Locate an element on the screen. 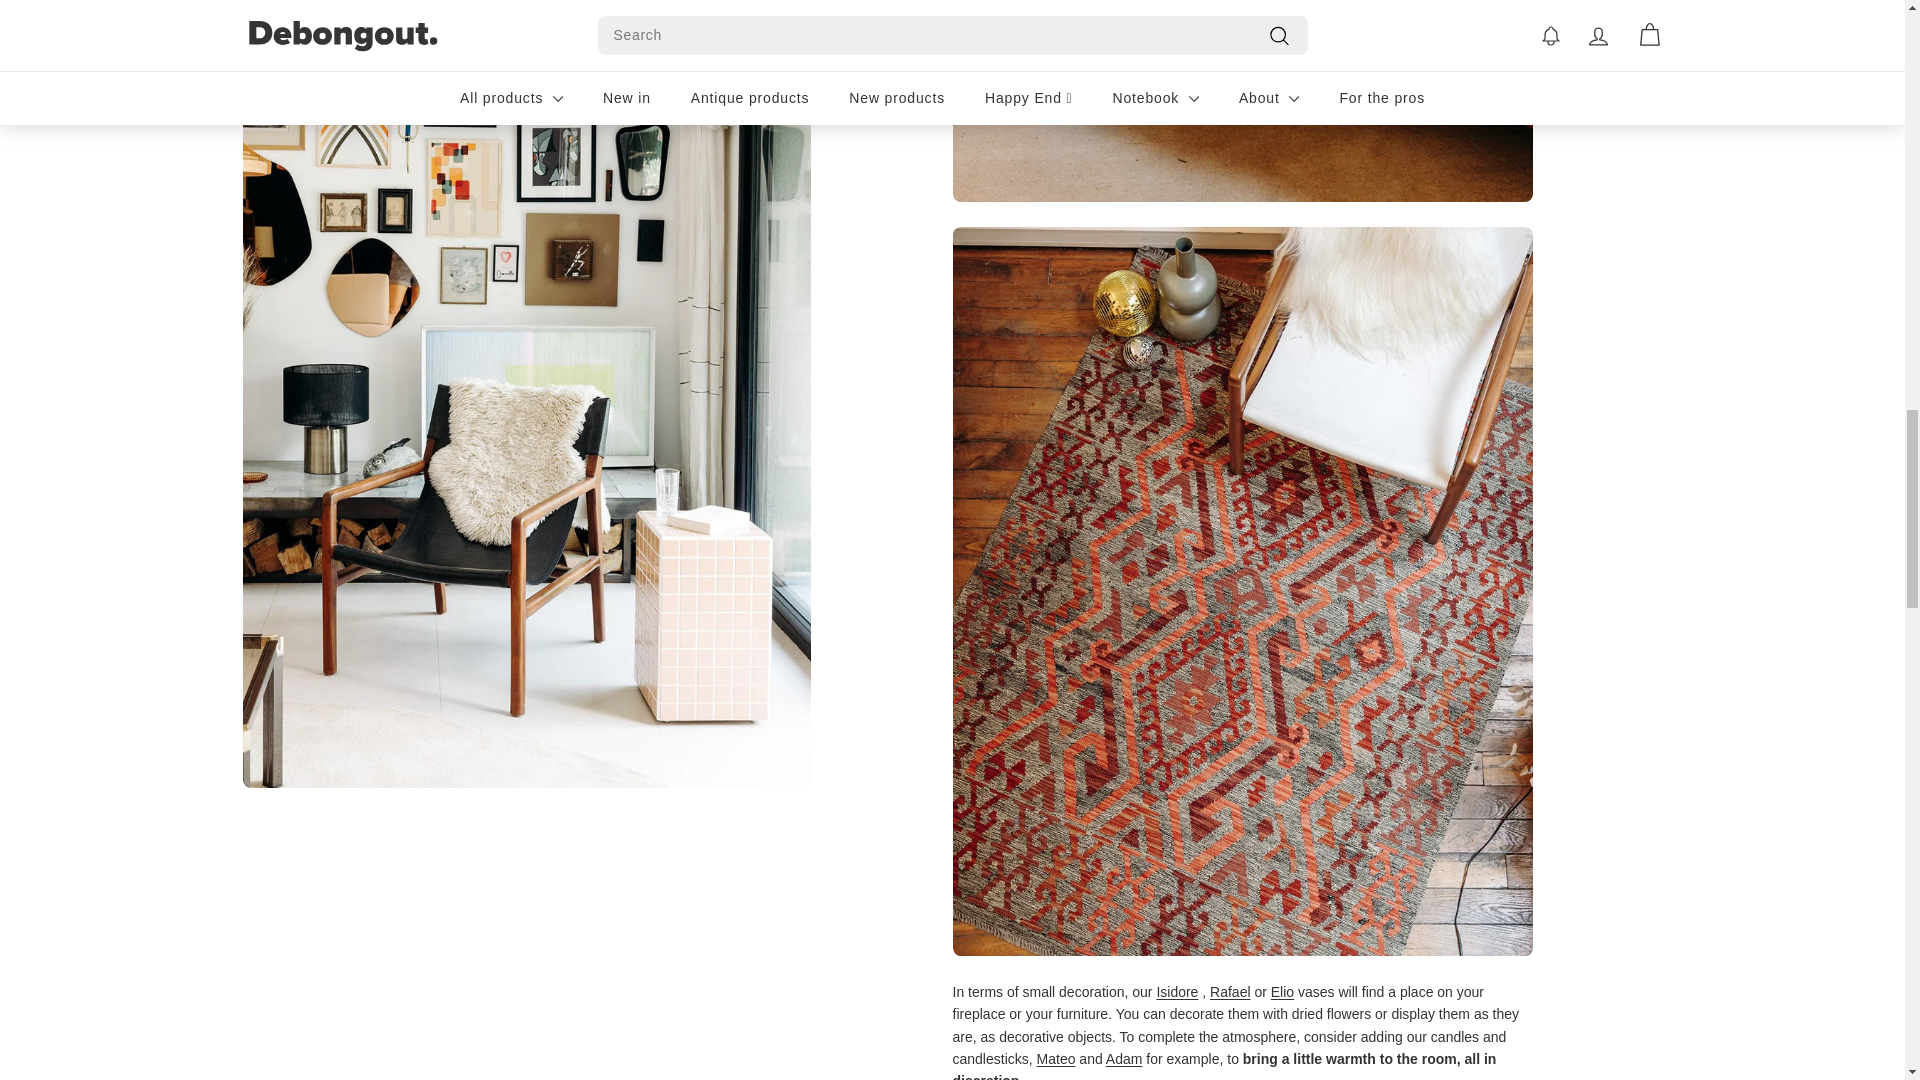  Raphael is located at coordinates (1229, 992).